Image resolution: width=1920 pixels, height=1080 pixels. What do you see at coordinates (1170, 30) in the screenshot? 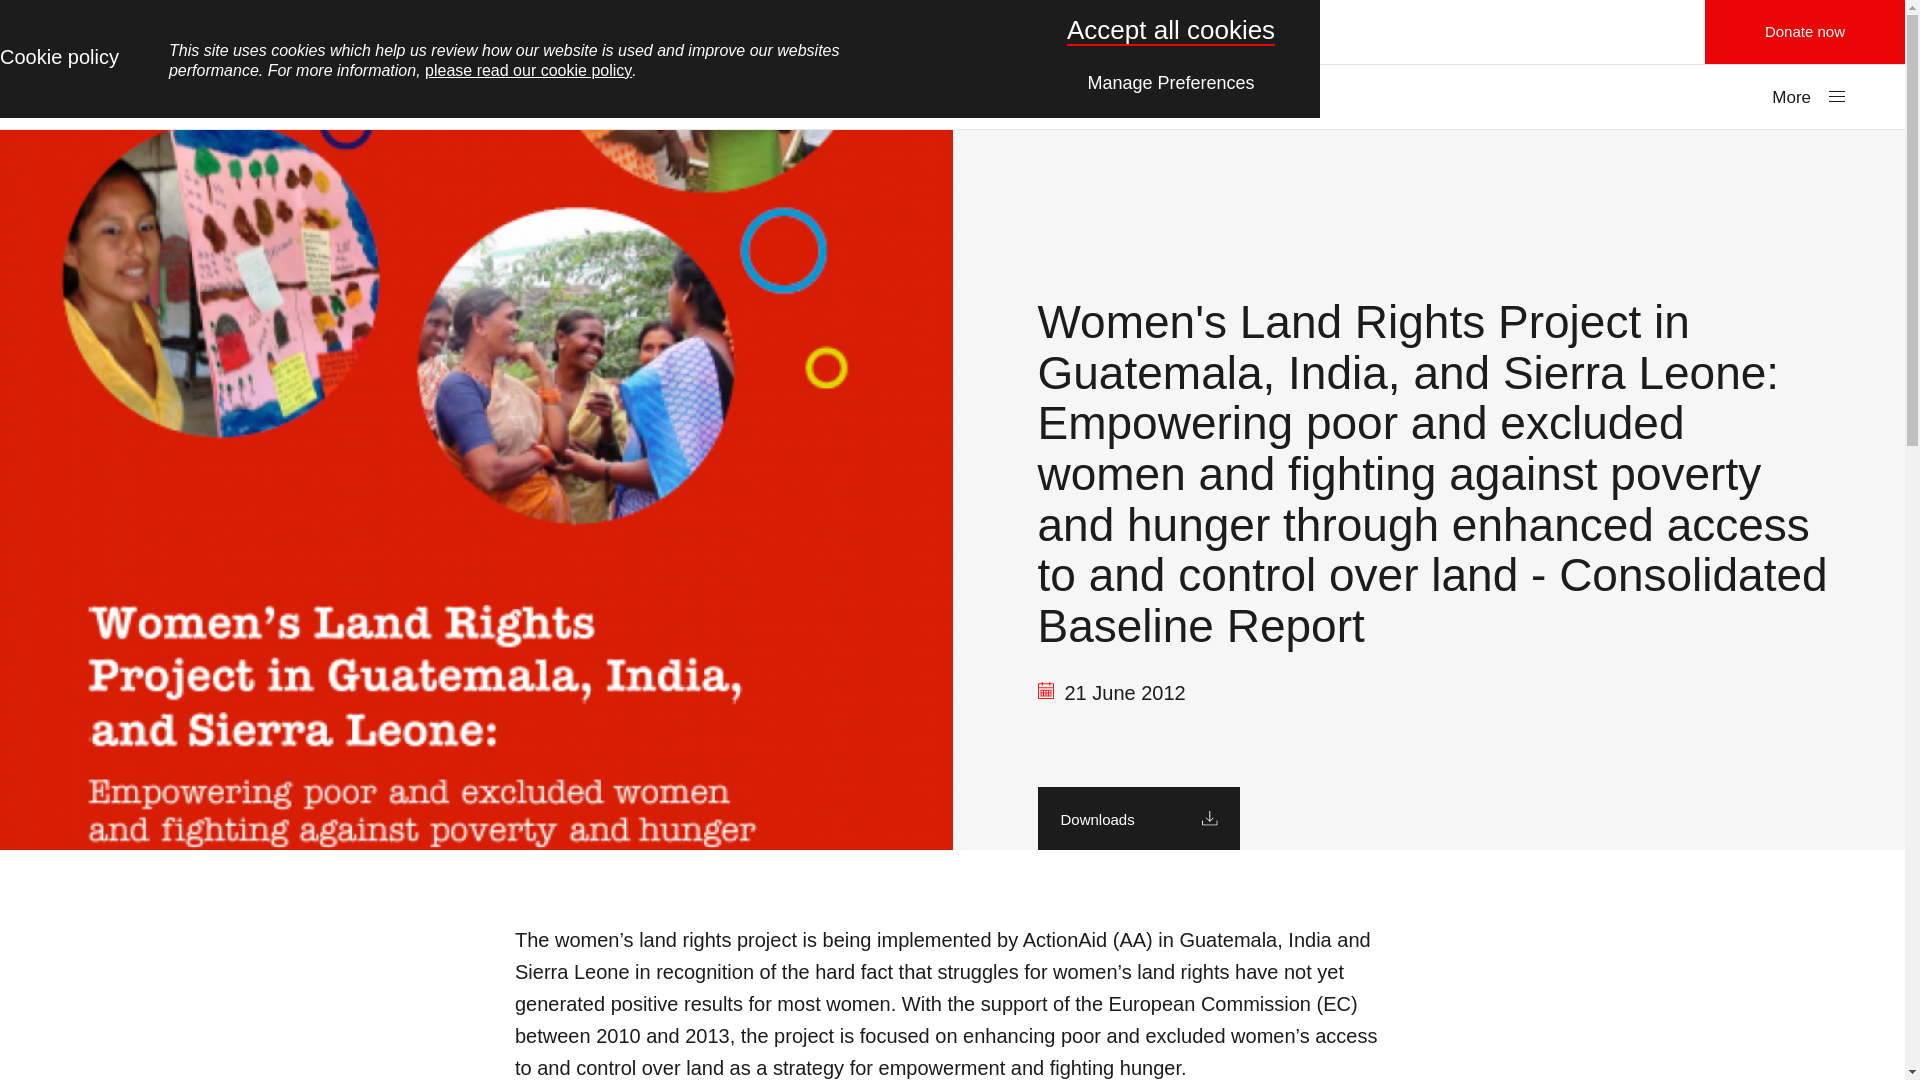
I see `Accept all cookies` at bounding box center [1170, 30].